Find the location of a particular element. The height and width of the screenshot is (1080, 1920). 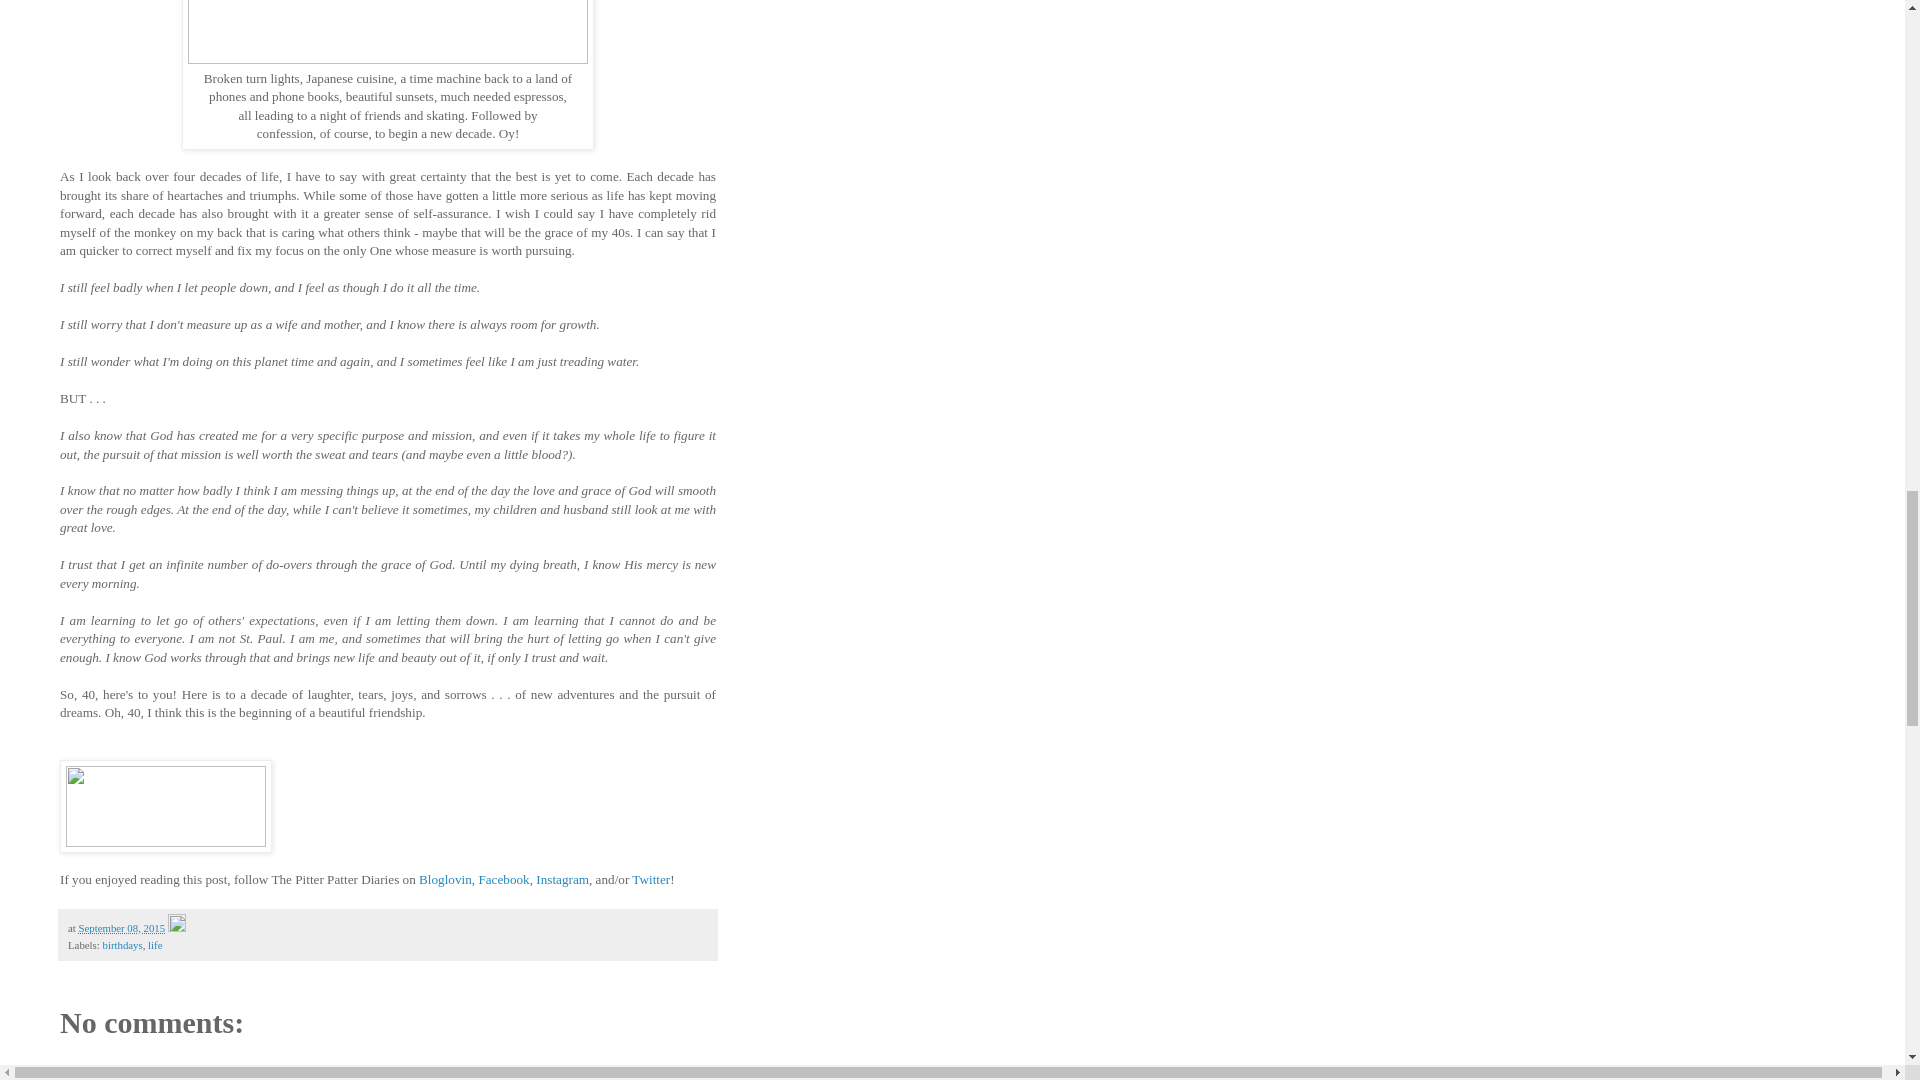

Instagram is located at coordinates (562, 878).